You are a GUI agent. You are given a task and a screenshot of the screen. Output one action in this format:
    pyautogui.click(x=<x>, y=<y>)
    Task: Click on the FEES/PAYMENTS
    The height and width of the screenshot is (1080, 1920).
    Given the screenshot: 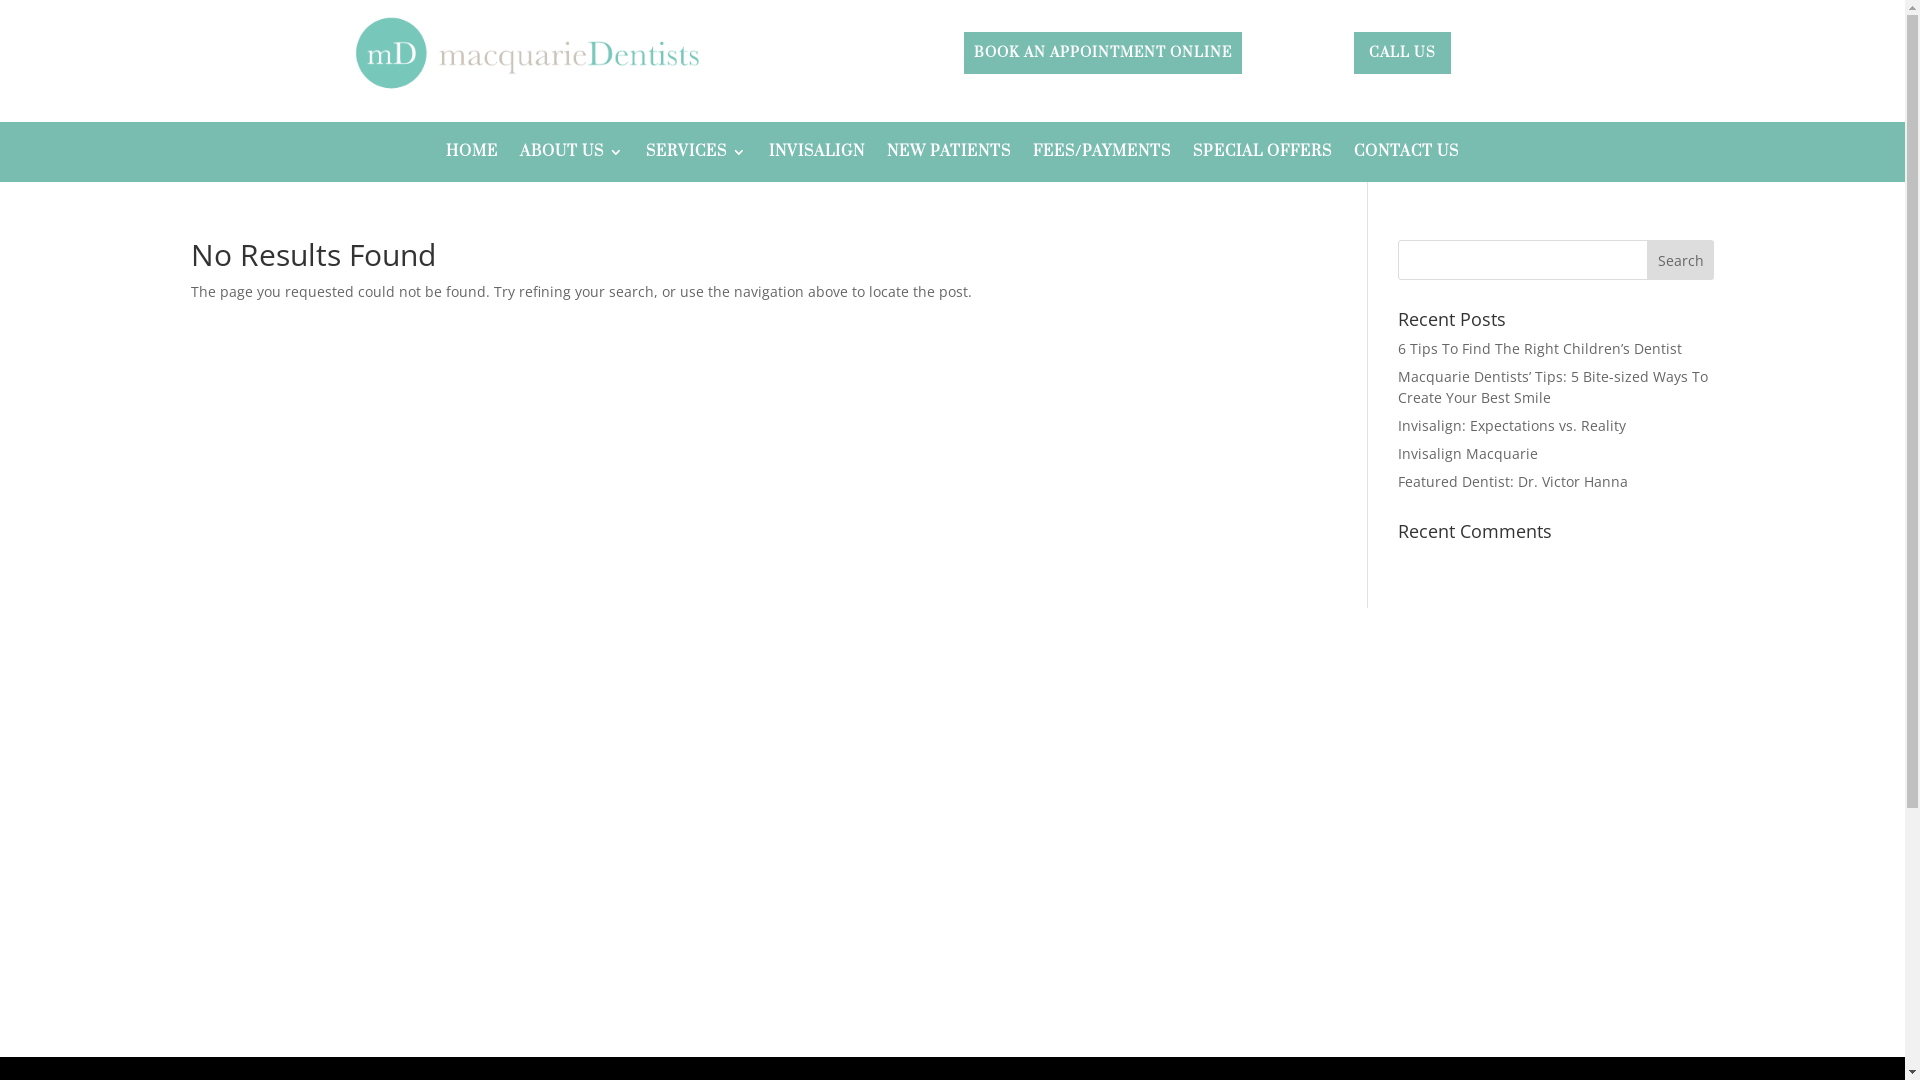 What is the action you would take?
    pyautogui.click(x=1102, y=156)
    